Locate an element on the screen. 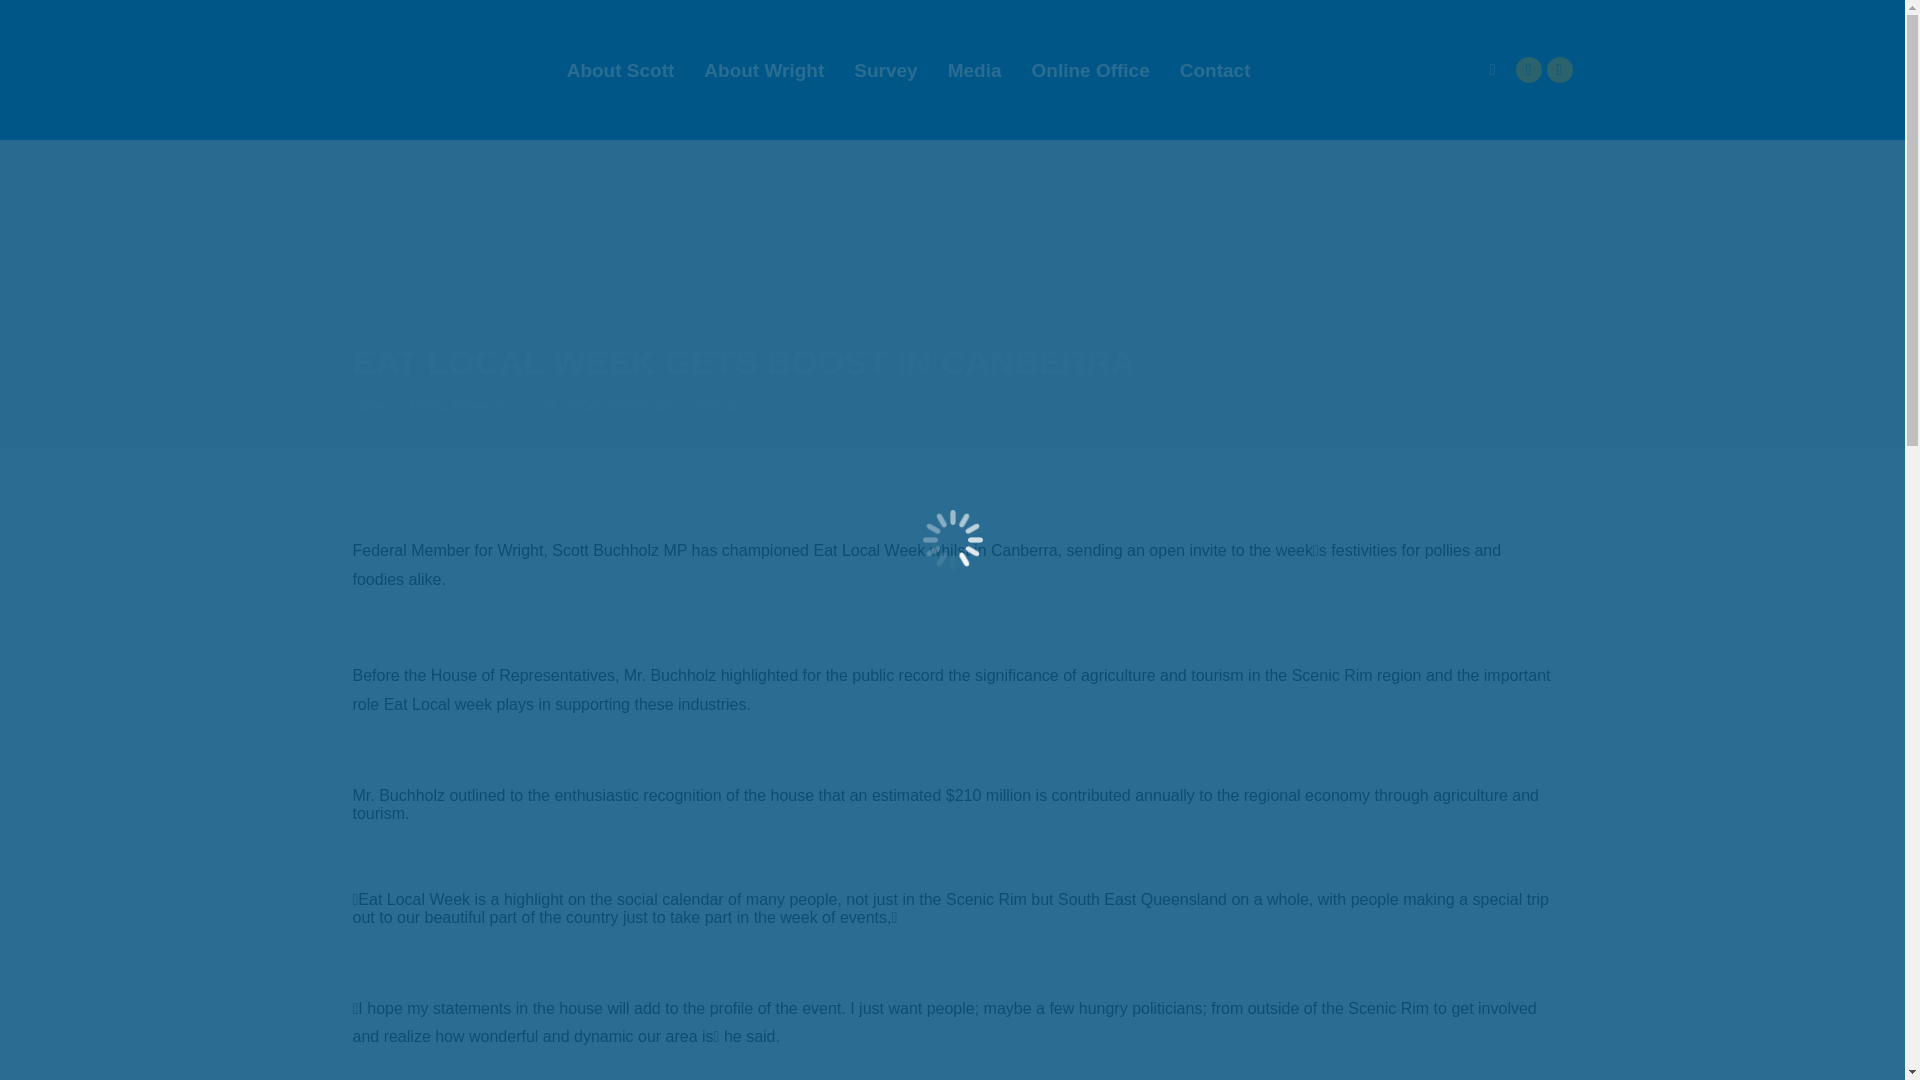  Survey is located at coordinates (886, 70).